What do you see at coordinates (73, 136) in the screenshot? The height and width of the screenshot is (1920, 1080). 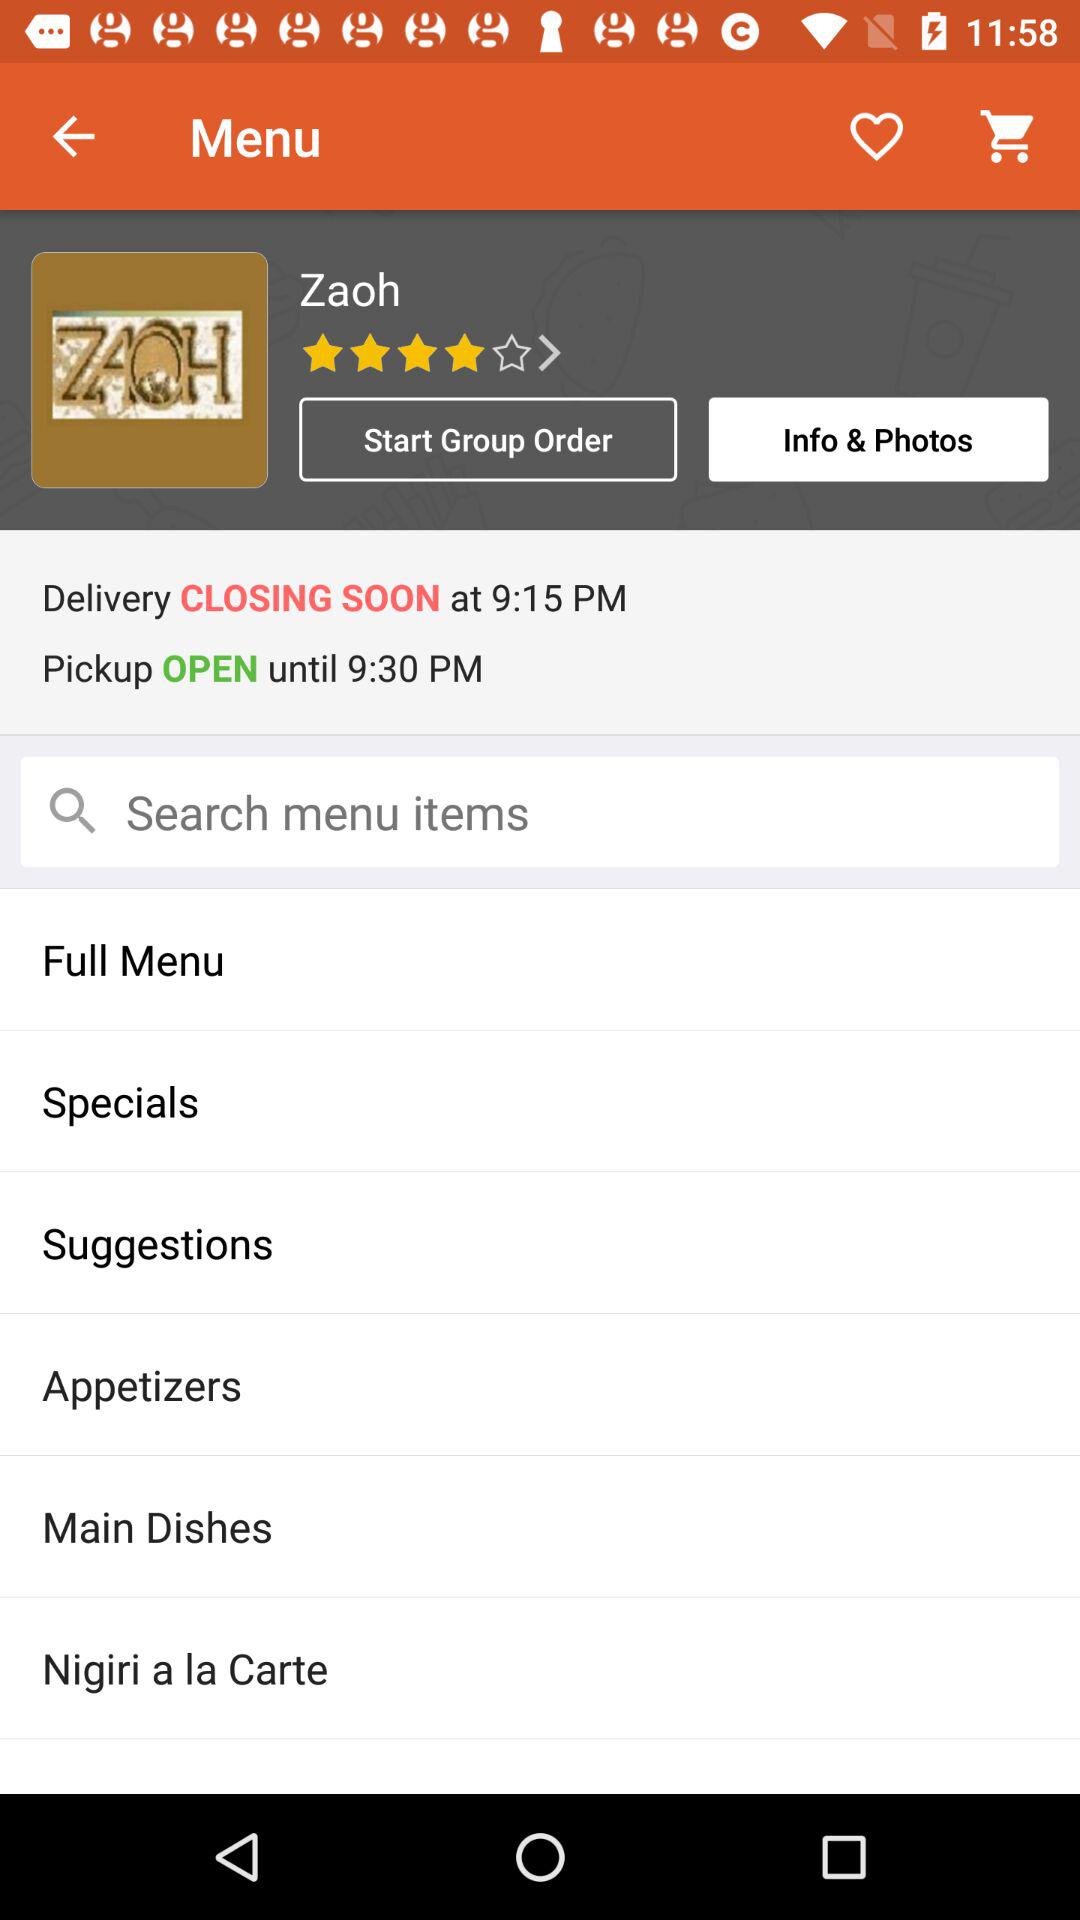 I see `press item to the left of menu item` at bounding box center [73, 136].